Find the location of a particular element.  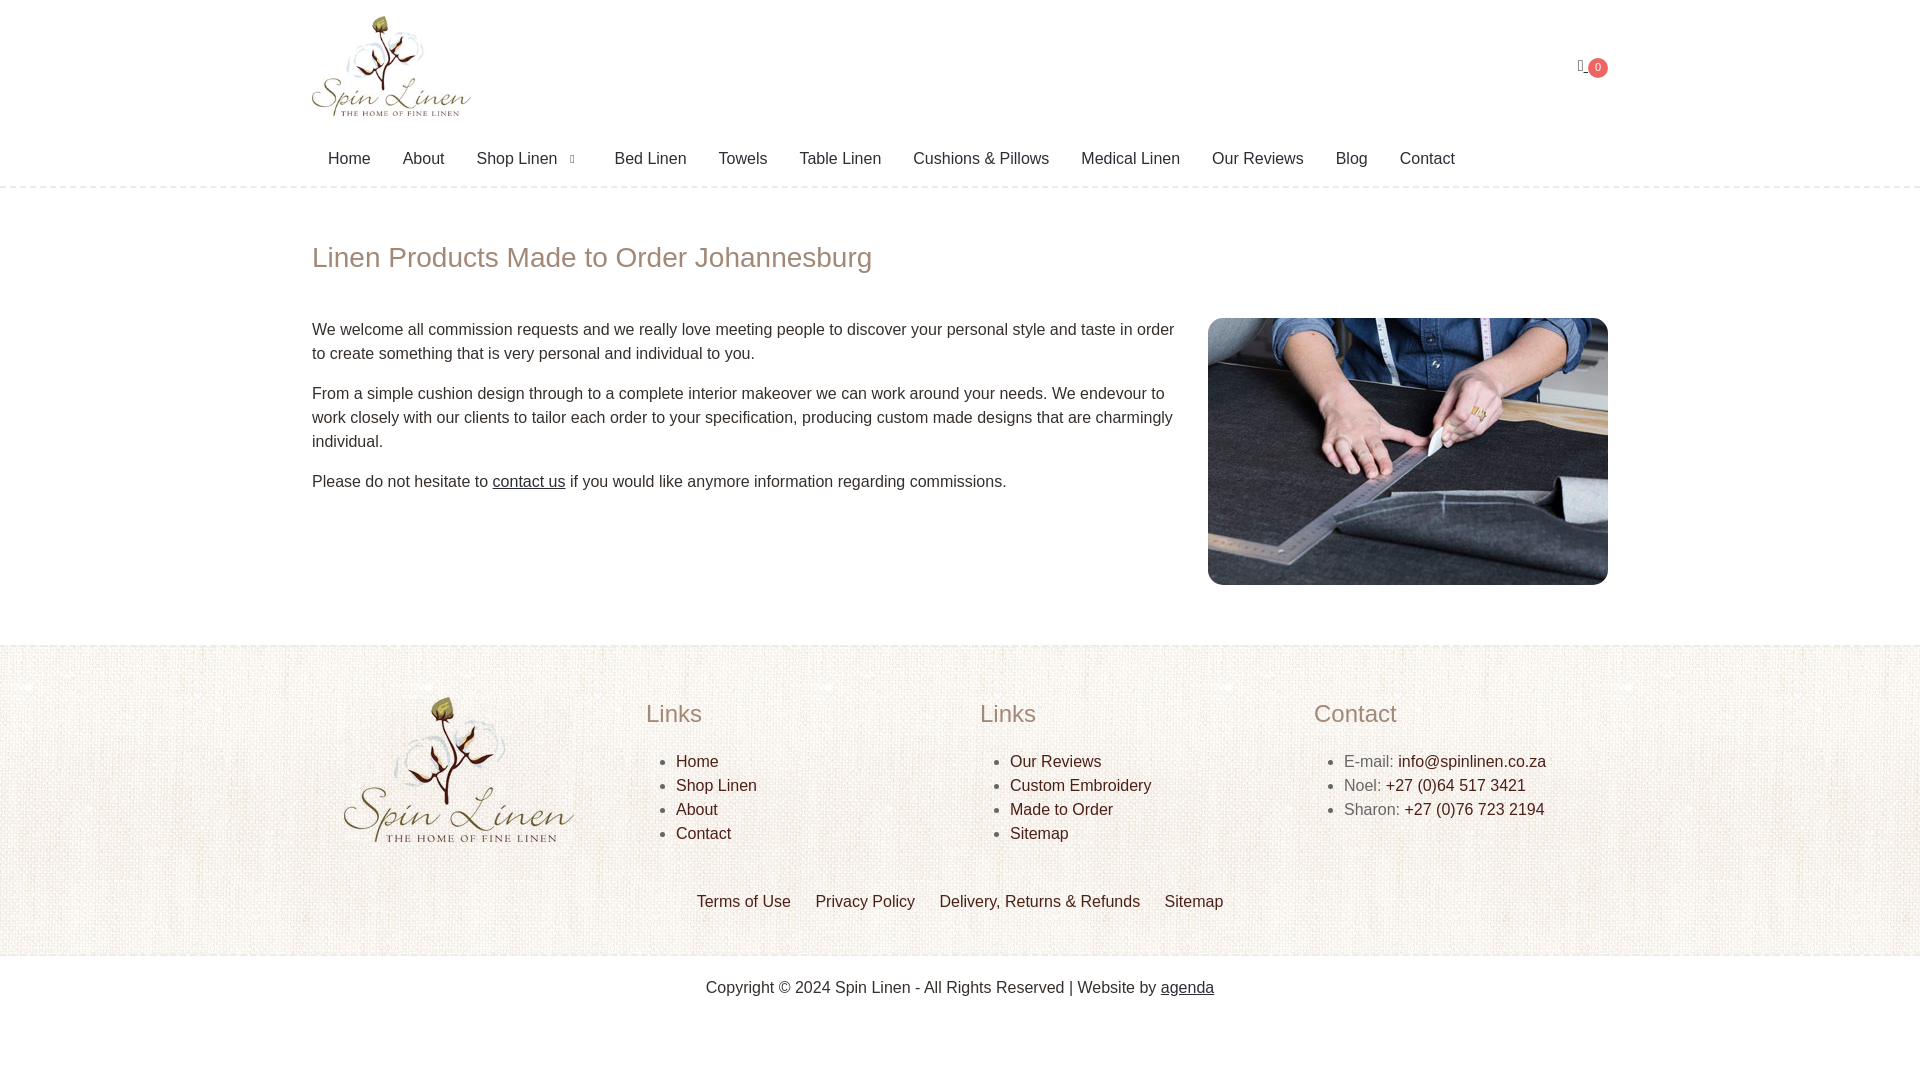

Home is located at coordinates (349, 159).